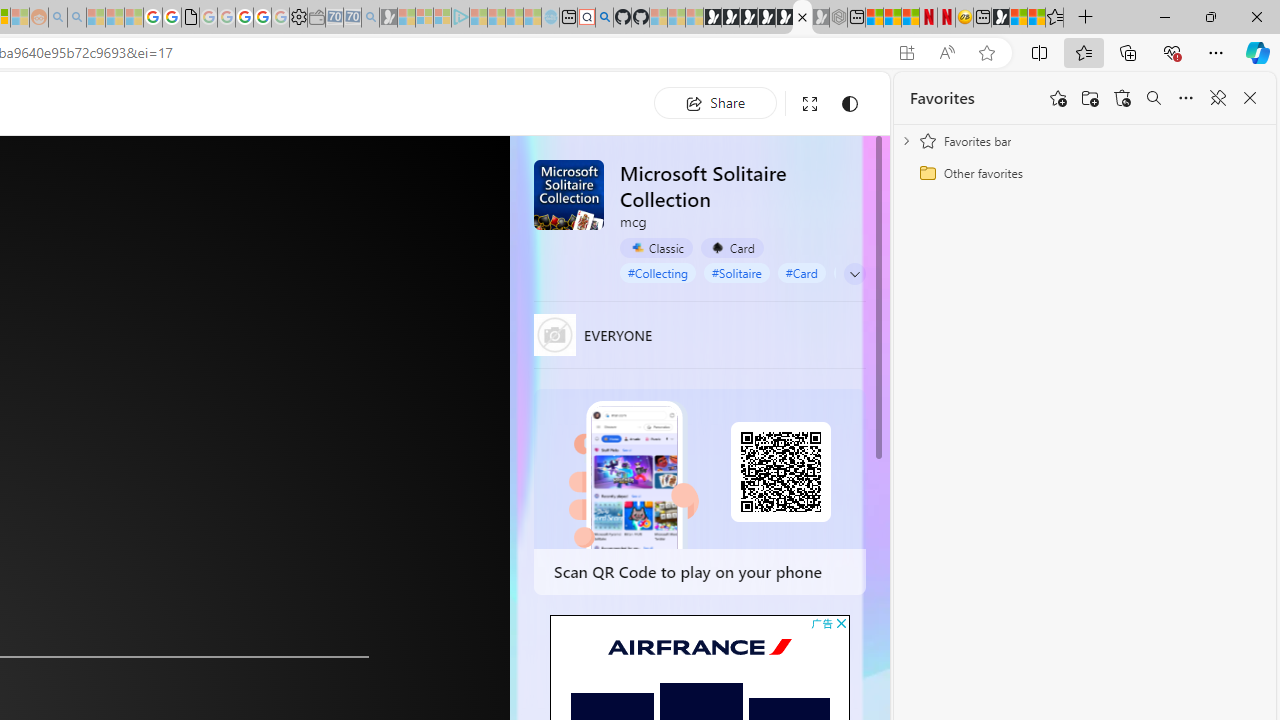 Image resolution: width=1280 pixels, height=720 pixels. I want to click on #Collecting, so click(658, 272).